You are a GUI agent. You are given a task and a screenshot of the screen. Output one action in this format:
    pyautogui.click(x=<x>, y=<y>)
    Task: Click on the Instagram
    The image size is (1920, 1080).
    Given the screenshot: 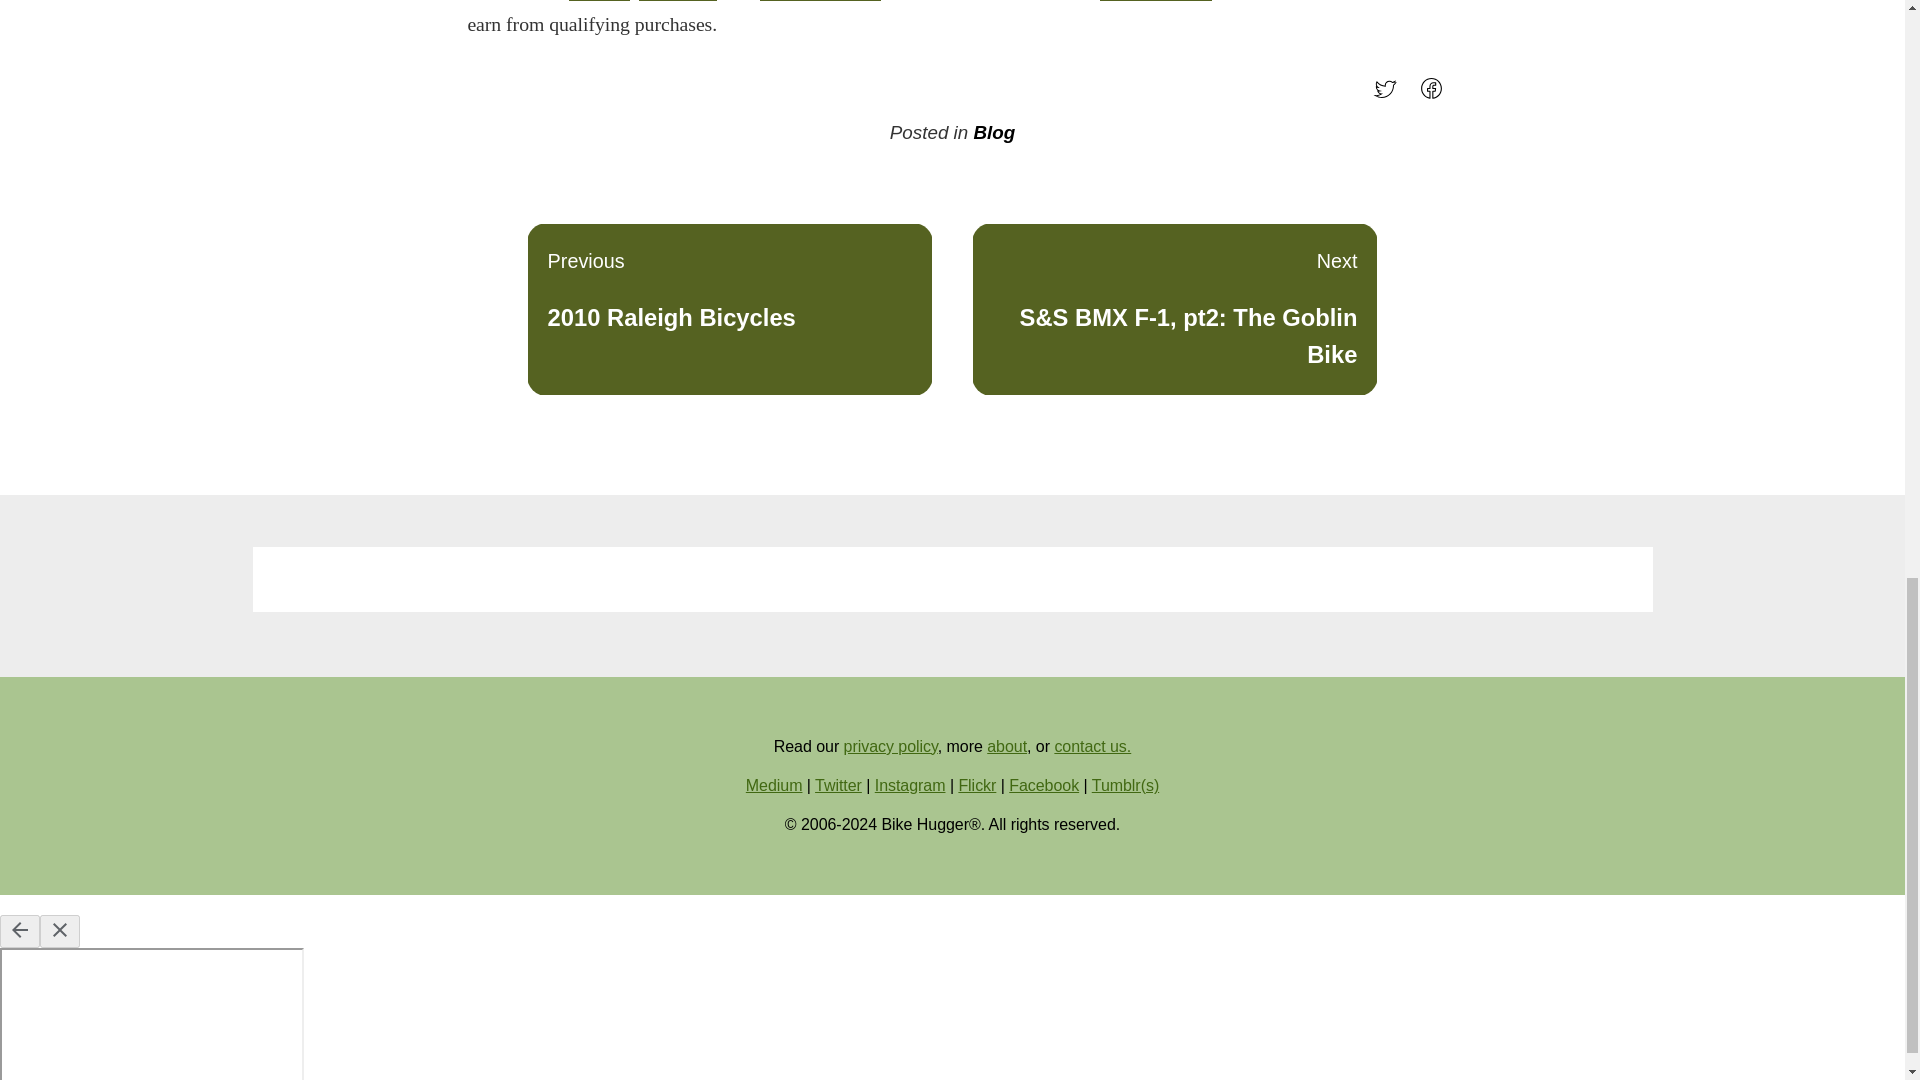 What is the action you would take?
    pyautogui.click(x=730, y=308)
    